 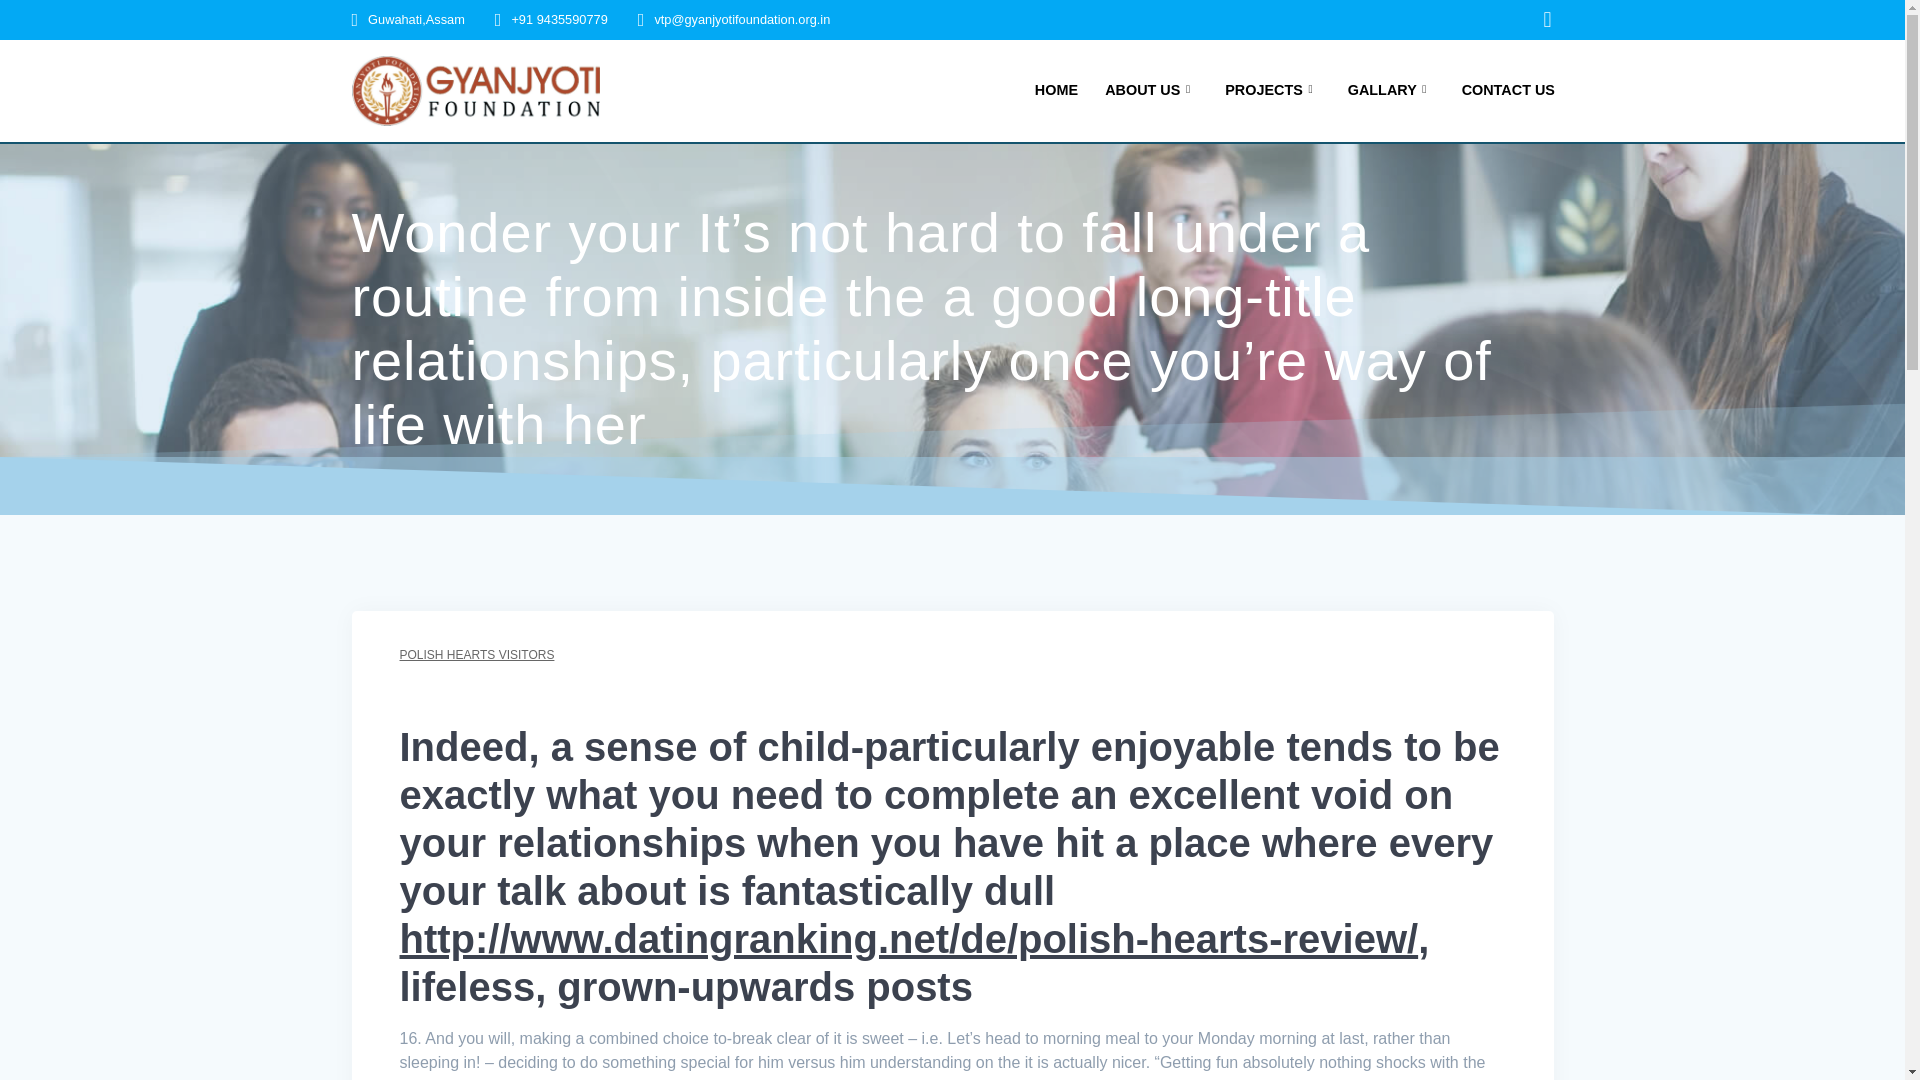 I want to click on PROJECTS, so click(x=1272, y=90).